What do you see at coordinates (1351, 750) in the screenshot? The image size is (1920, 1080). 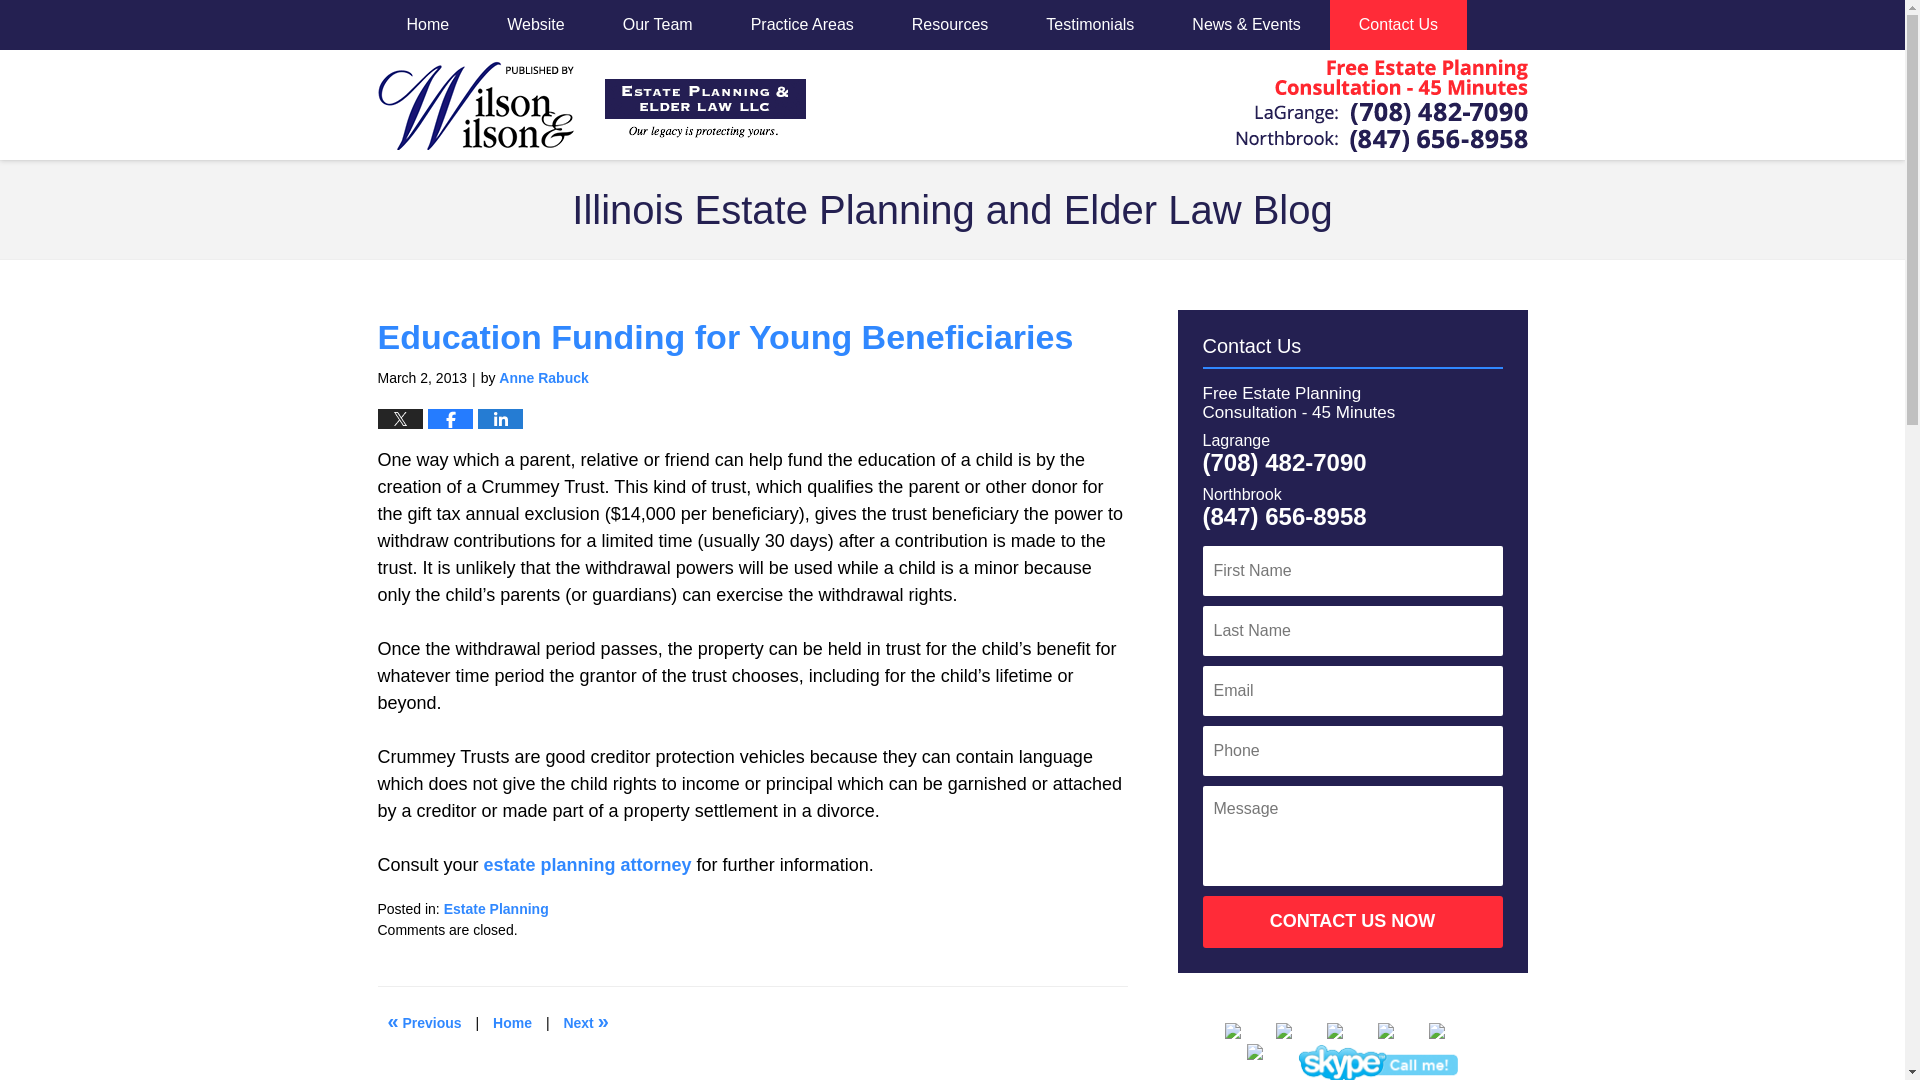 I see `Please enter a valid phone number.` at bounding box center [1351, 750].